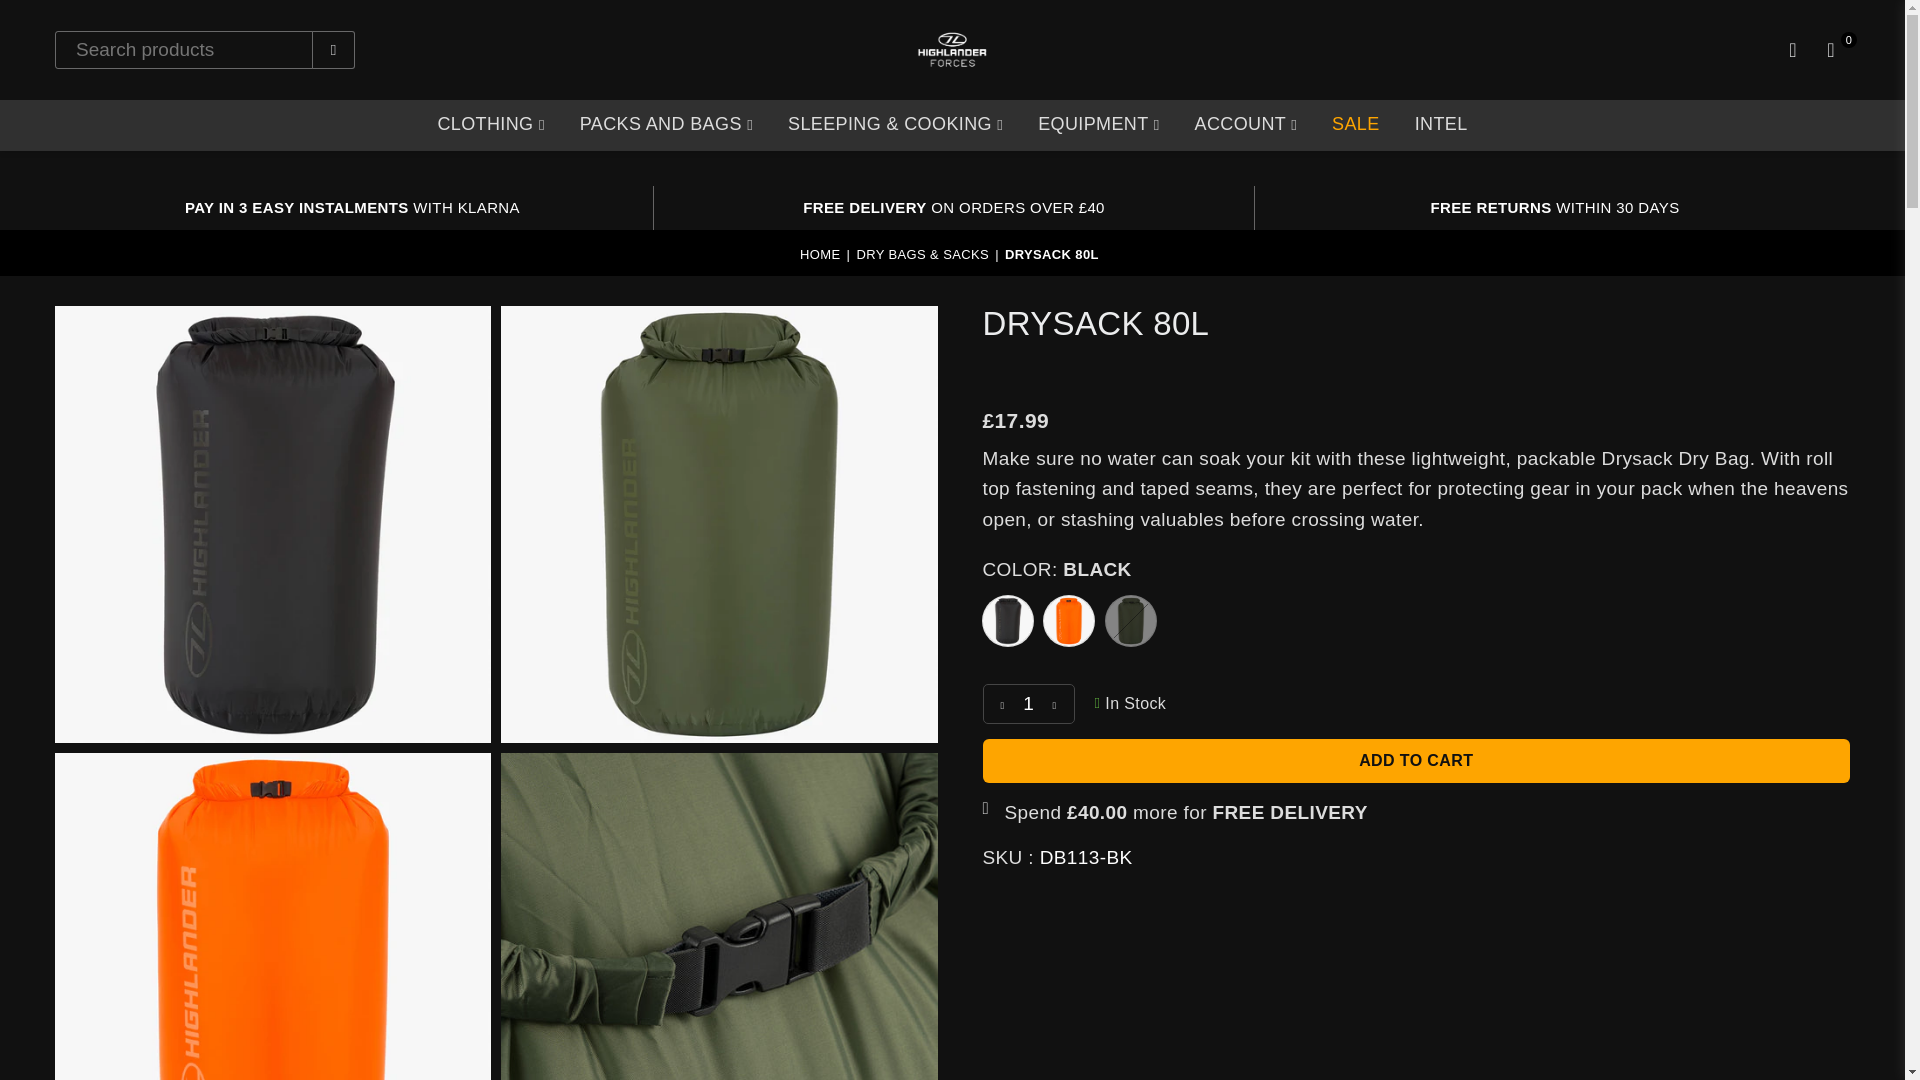 The height and width of the screenshot is (1080, 1920). What do you see at coordinates (94, 18) in the screenshot?
I see `Instagram` at bounding box center [94, 18].